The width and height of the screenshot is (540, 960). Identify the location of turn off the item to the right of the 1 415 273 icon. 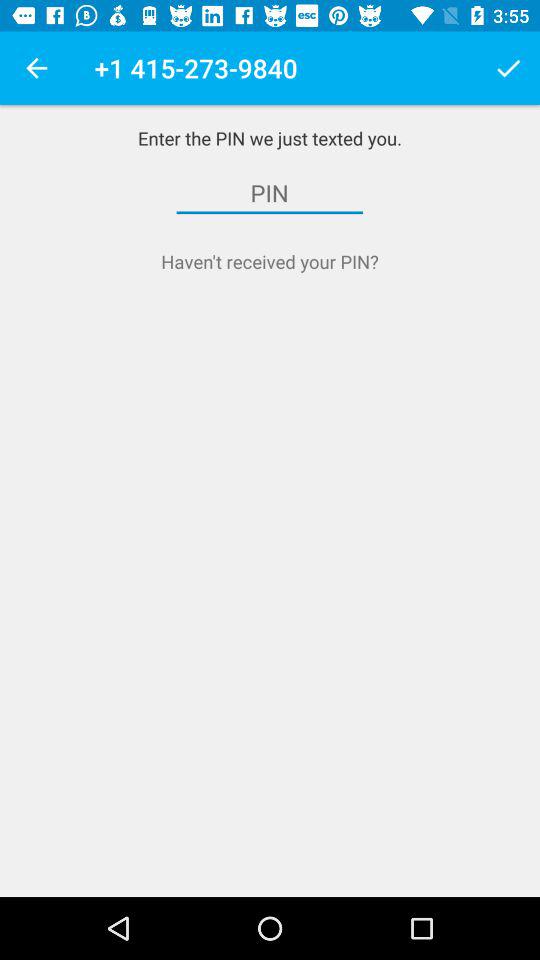
(508, 68).